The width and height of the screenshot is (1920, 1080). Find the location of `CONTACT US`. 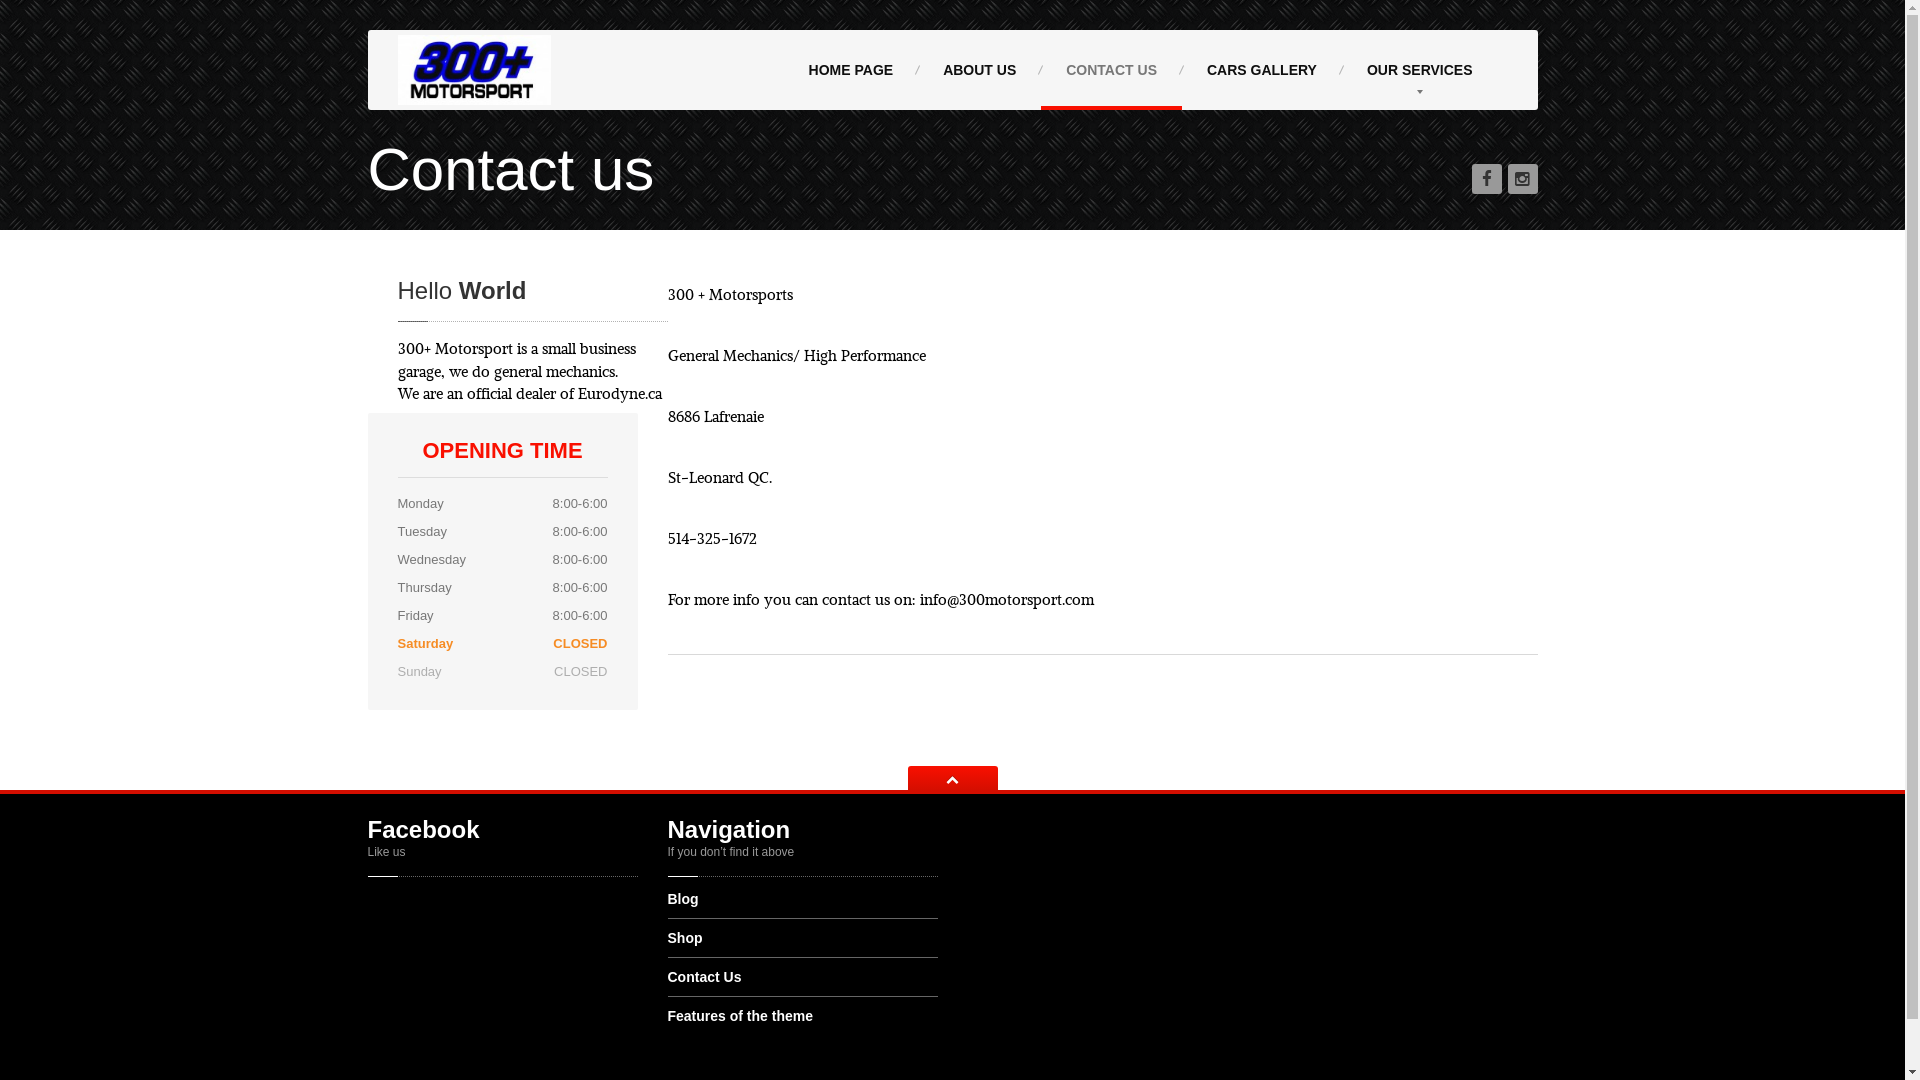

CONTACT US is located at coordinates (1112, 70).